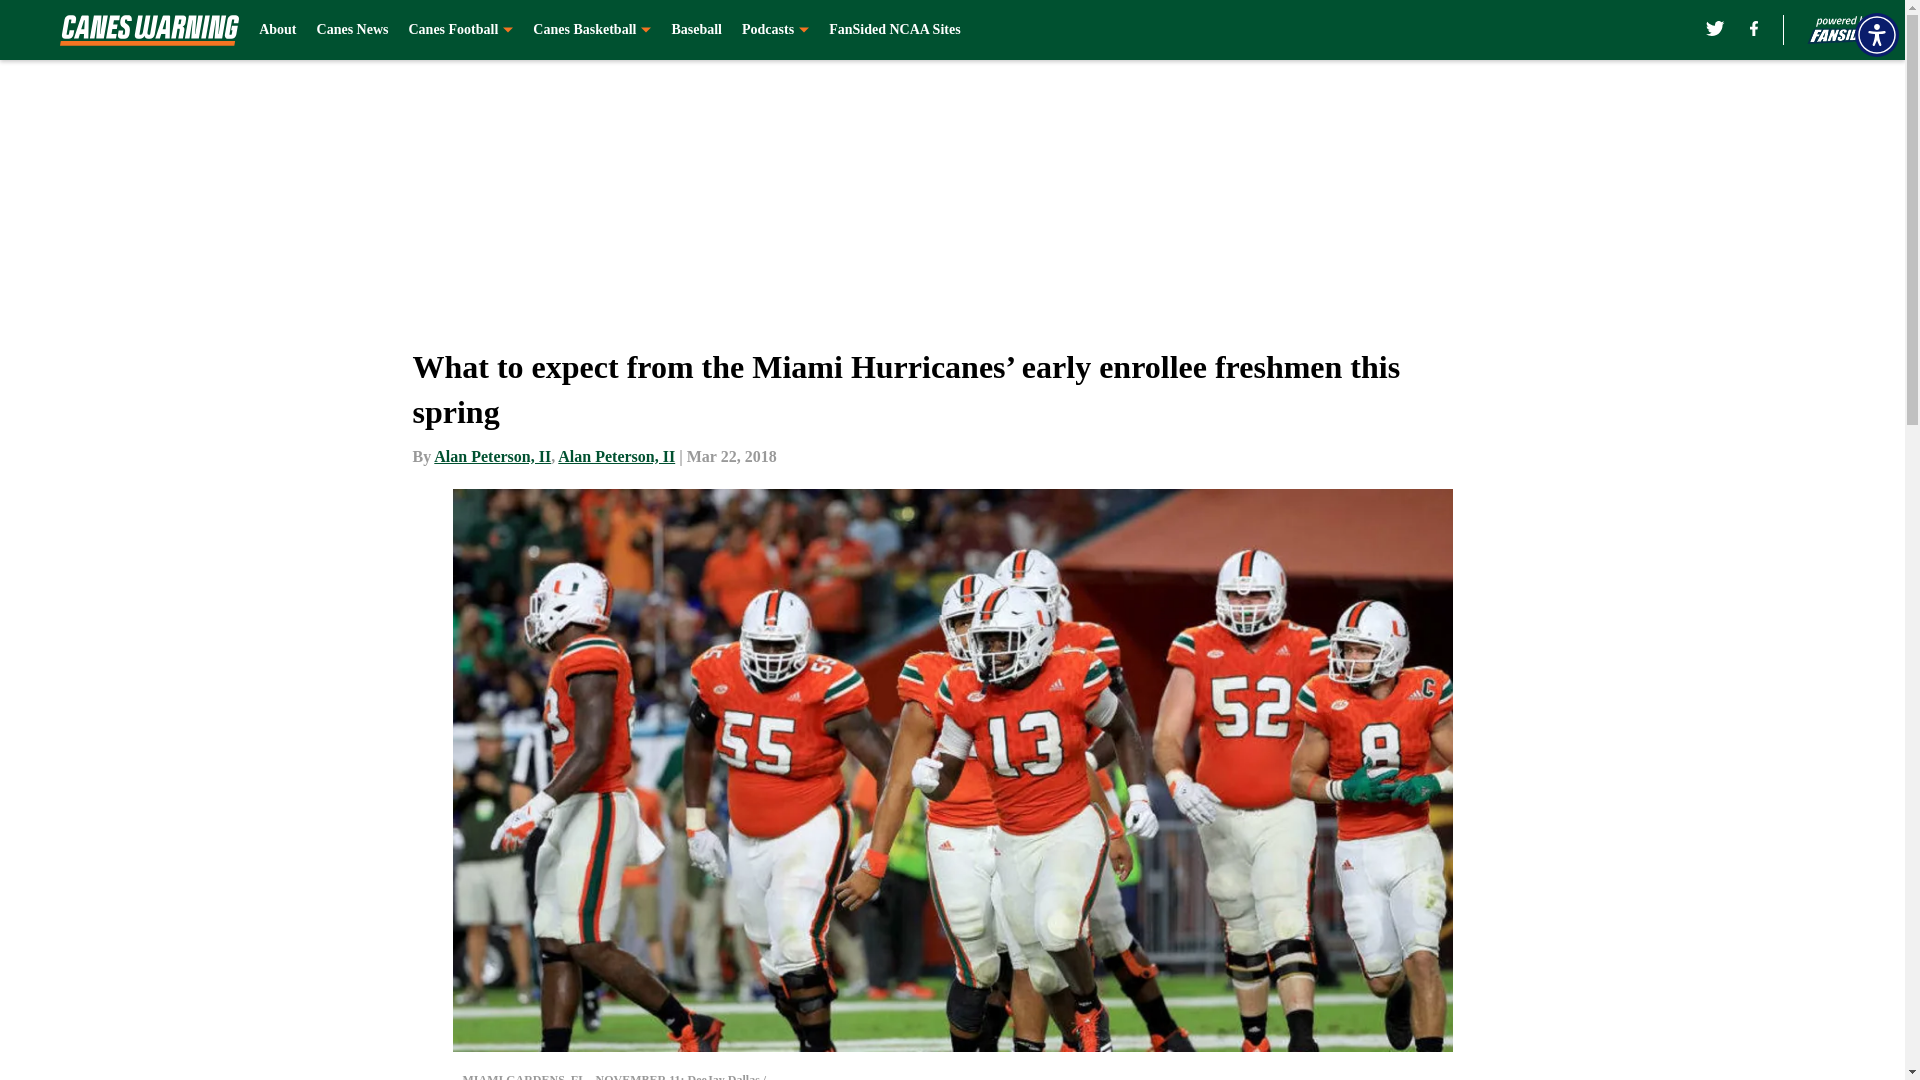 The width and height of the screenshot is (1920, 1080). What do you see at coordinates (492, 456) in the screenshot?
I see `Alan Peterson, II` at bounding box center [492, 456].